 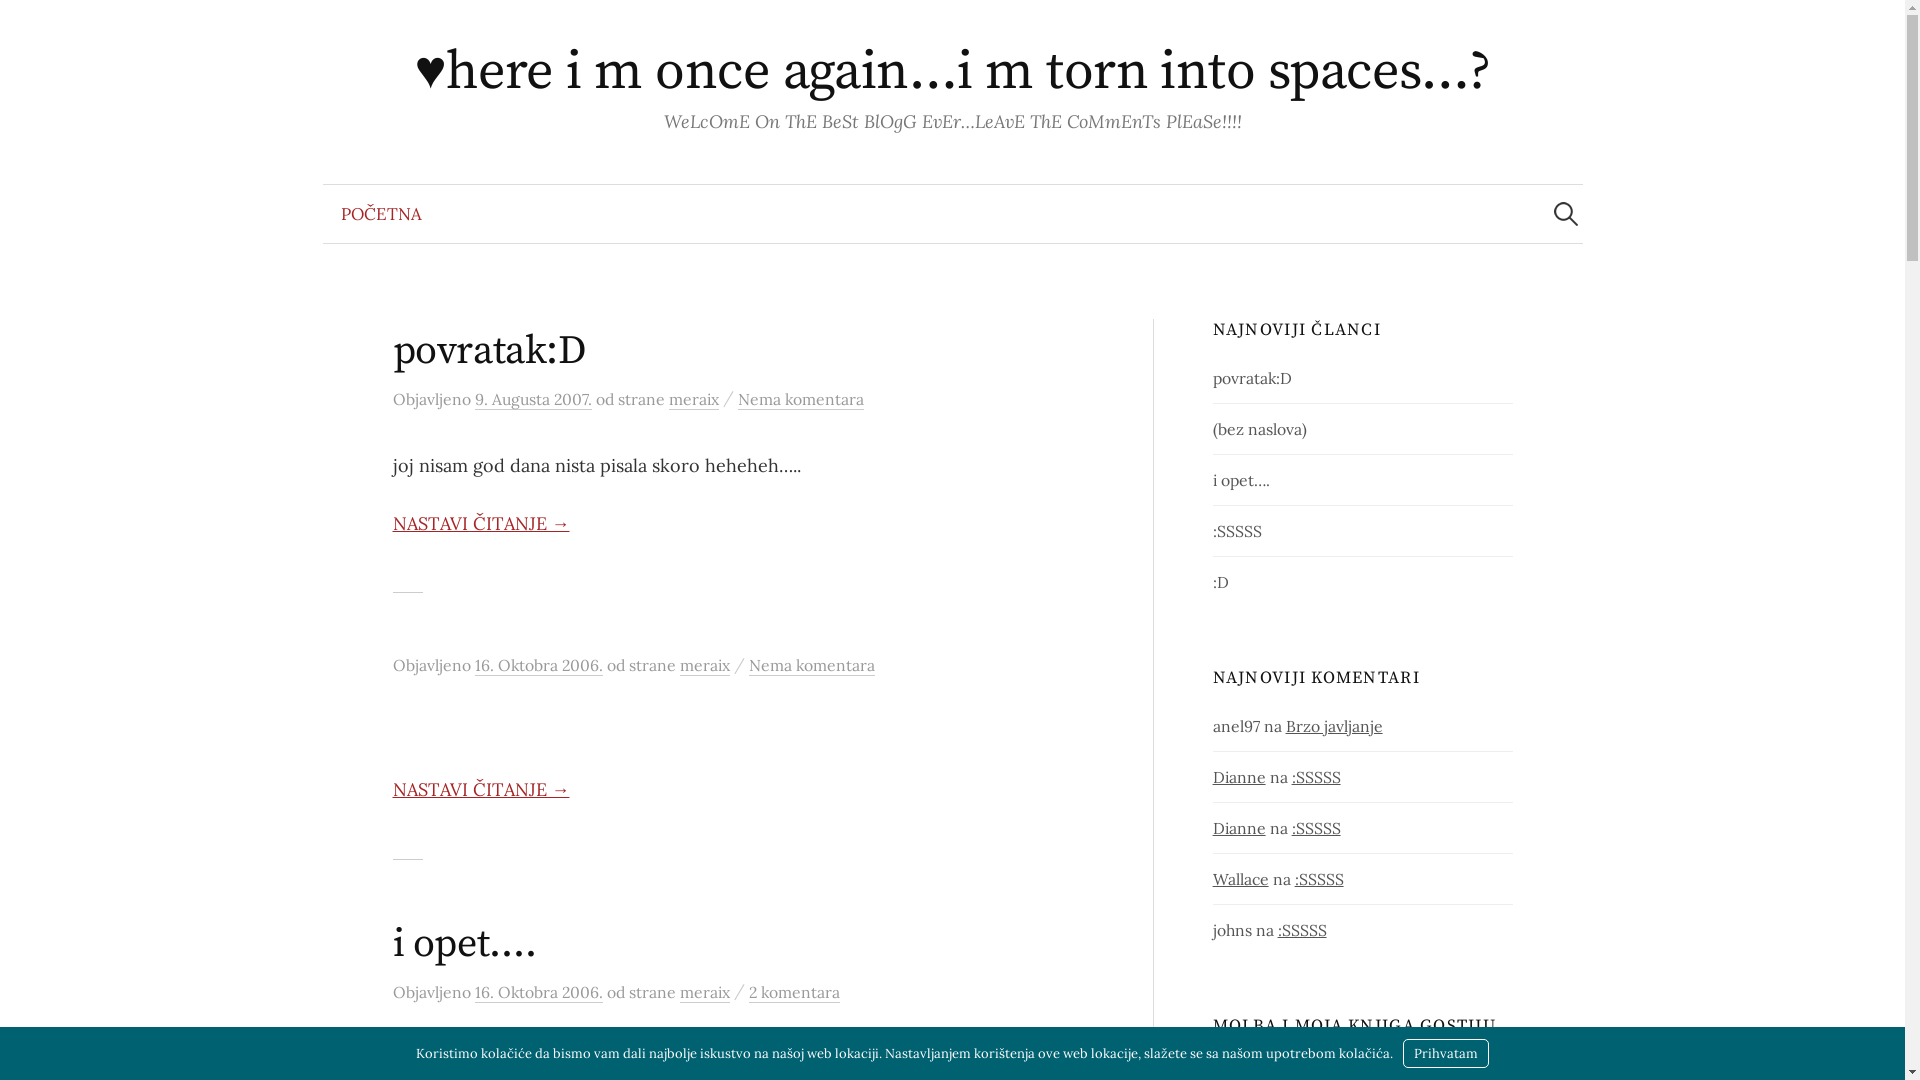 What do you see at coordinates (1320, 879) in the screenshot?
I see `:SSSSS` at bounding box center [1320, 879].